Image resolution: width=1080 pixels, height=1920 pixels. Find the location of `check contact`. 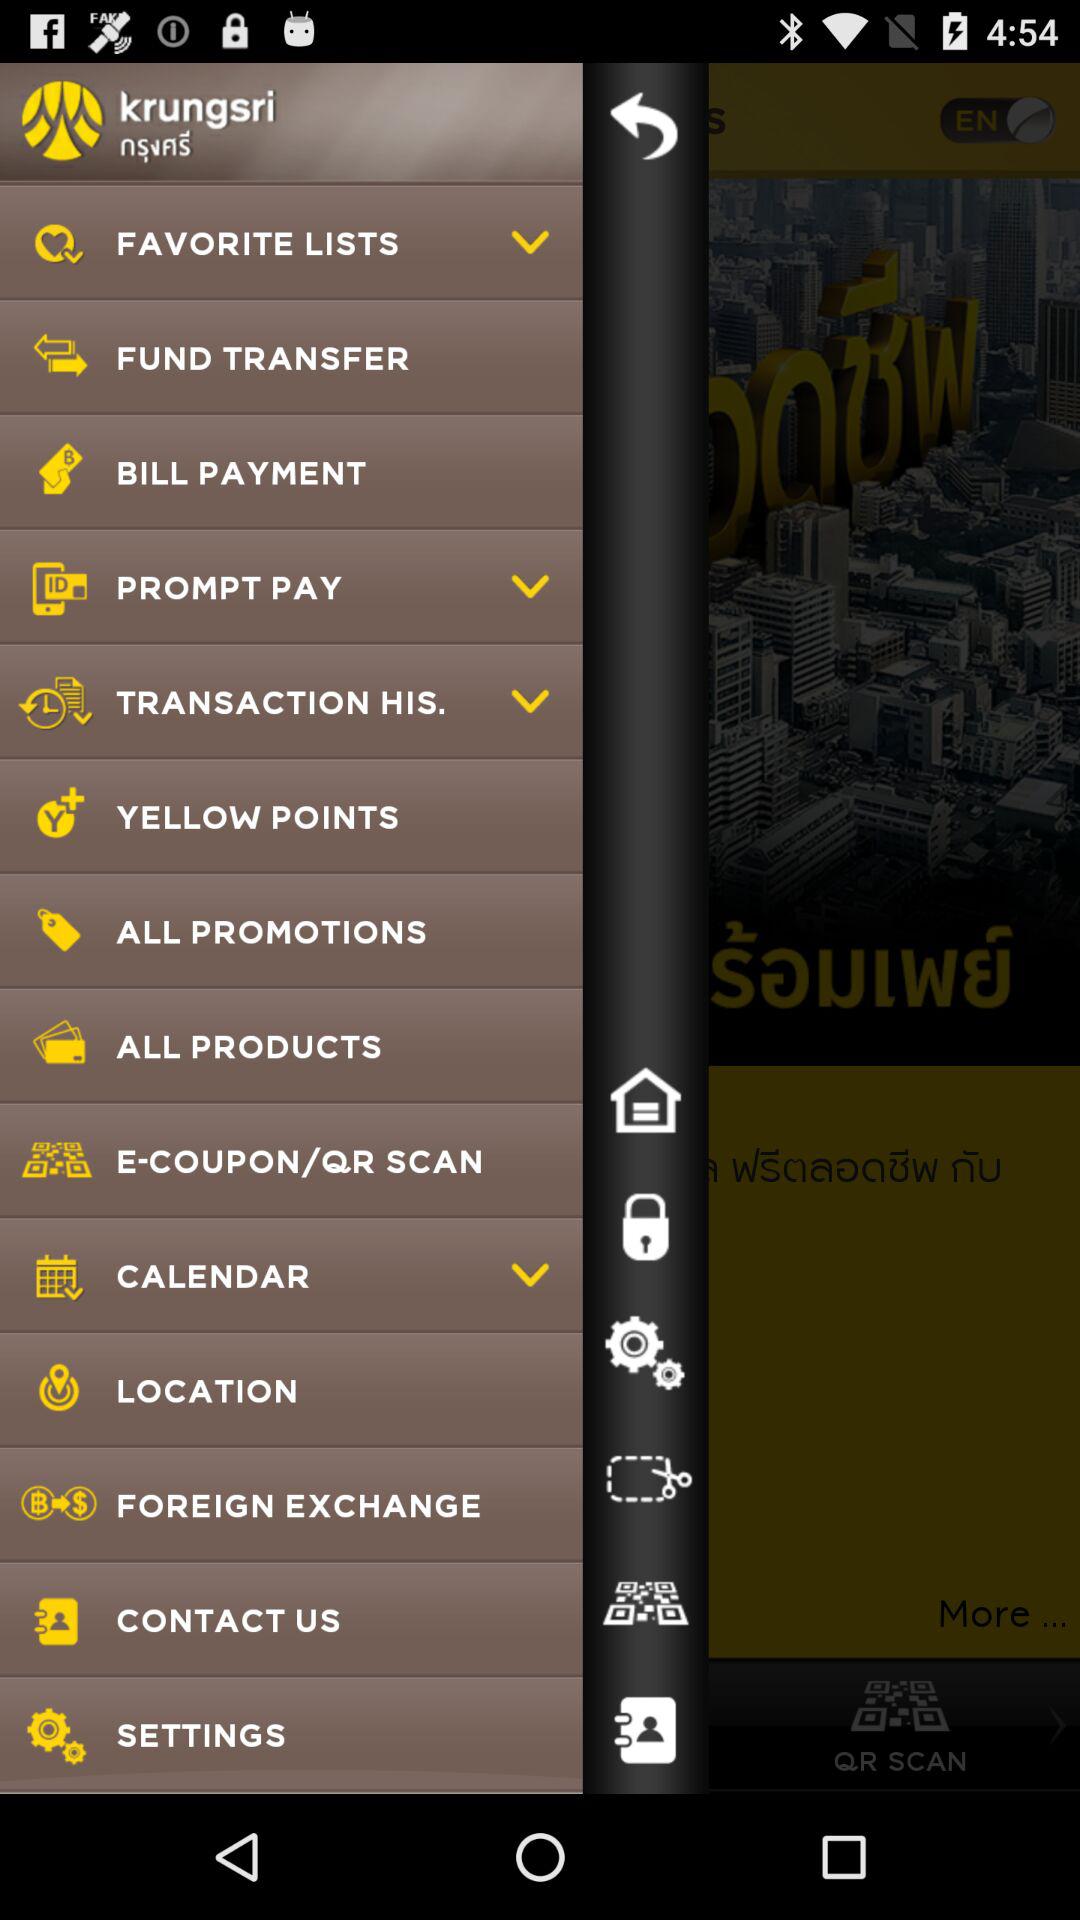

check contact is located at coordinates (645, 1605).